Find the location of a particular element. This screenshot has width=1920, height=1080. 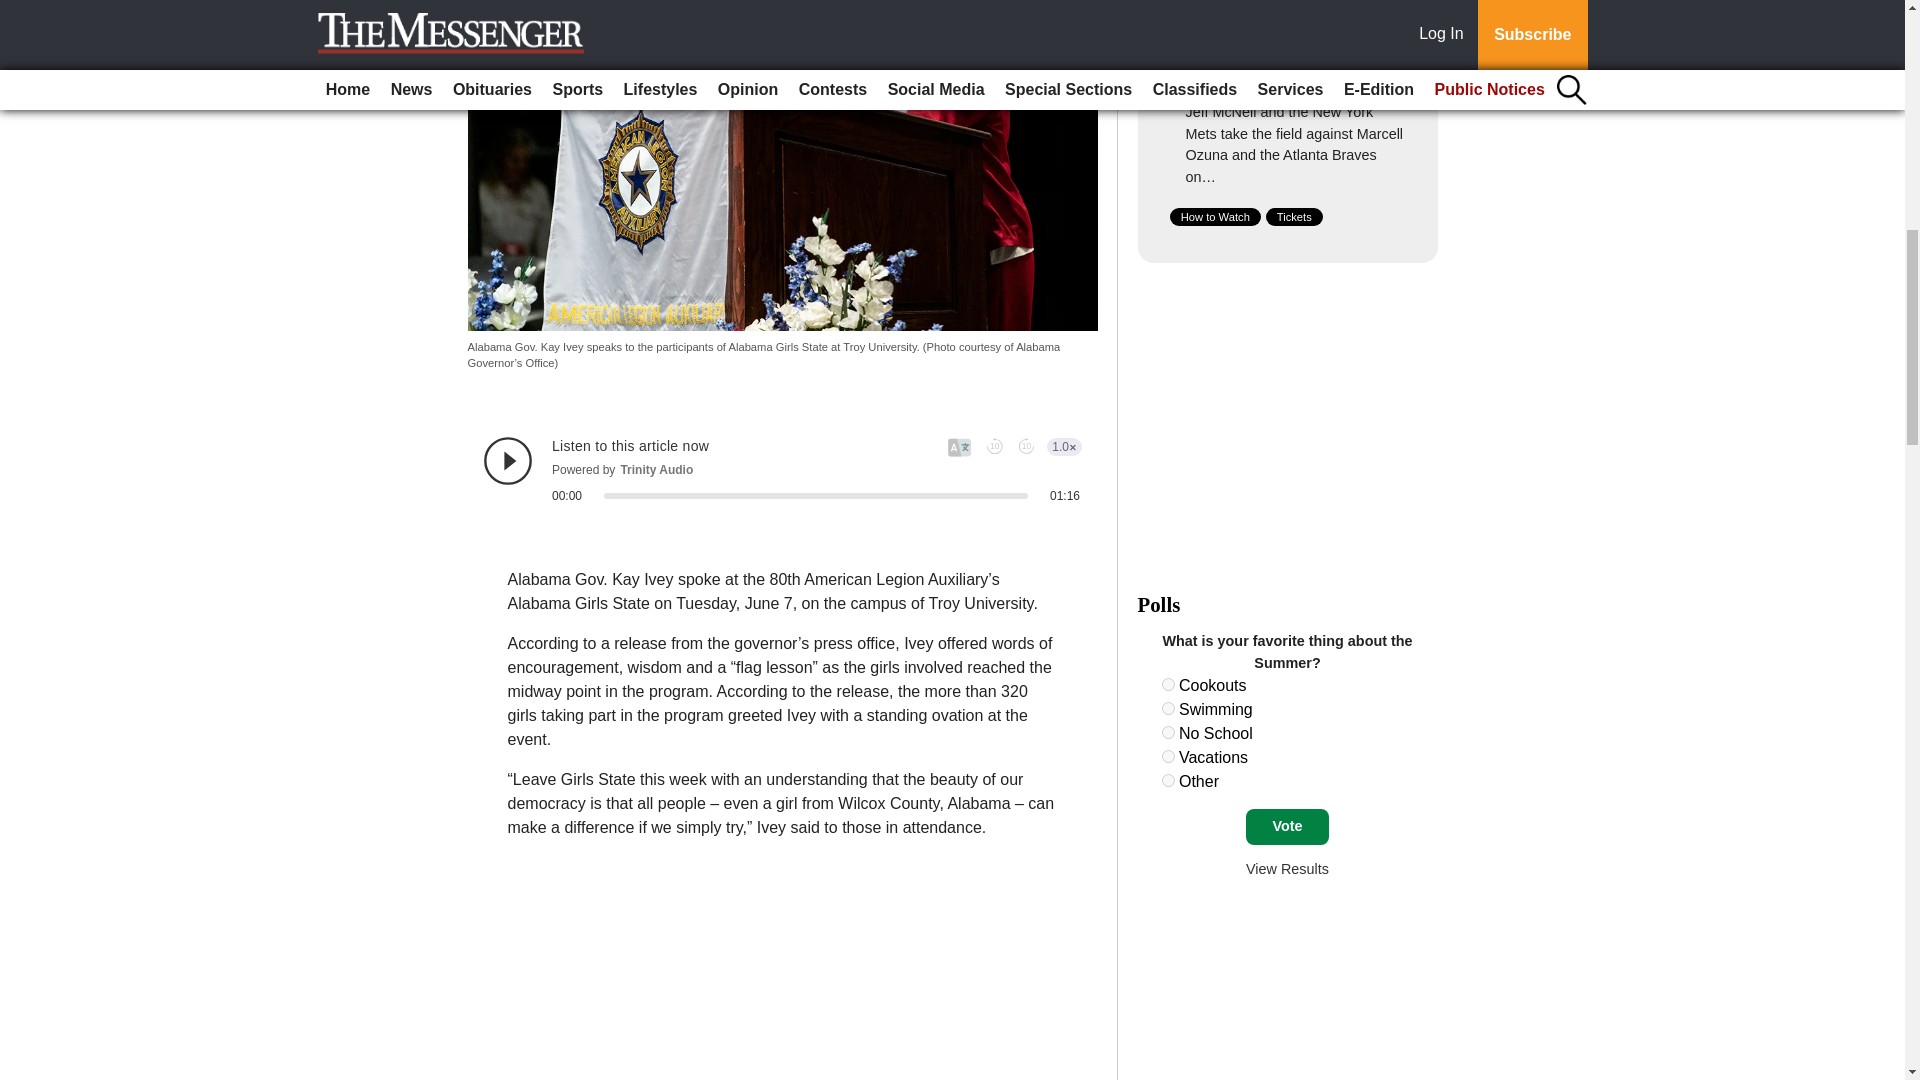

7274 is located at coordinates (1168, 684).